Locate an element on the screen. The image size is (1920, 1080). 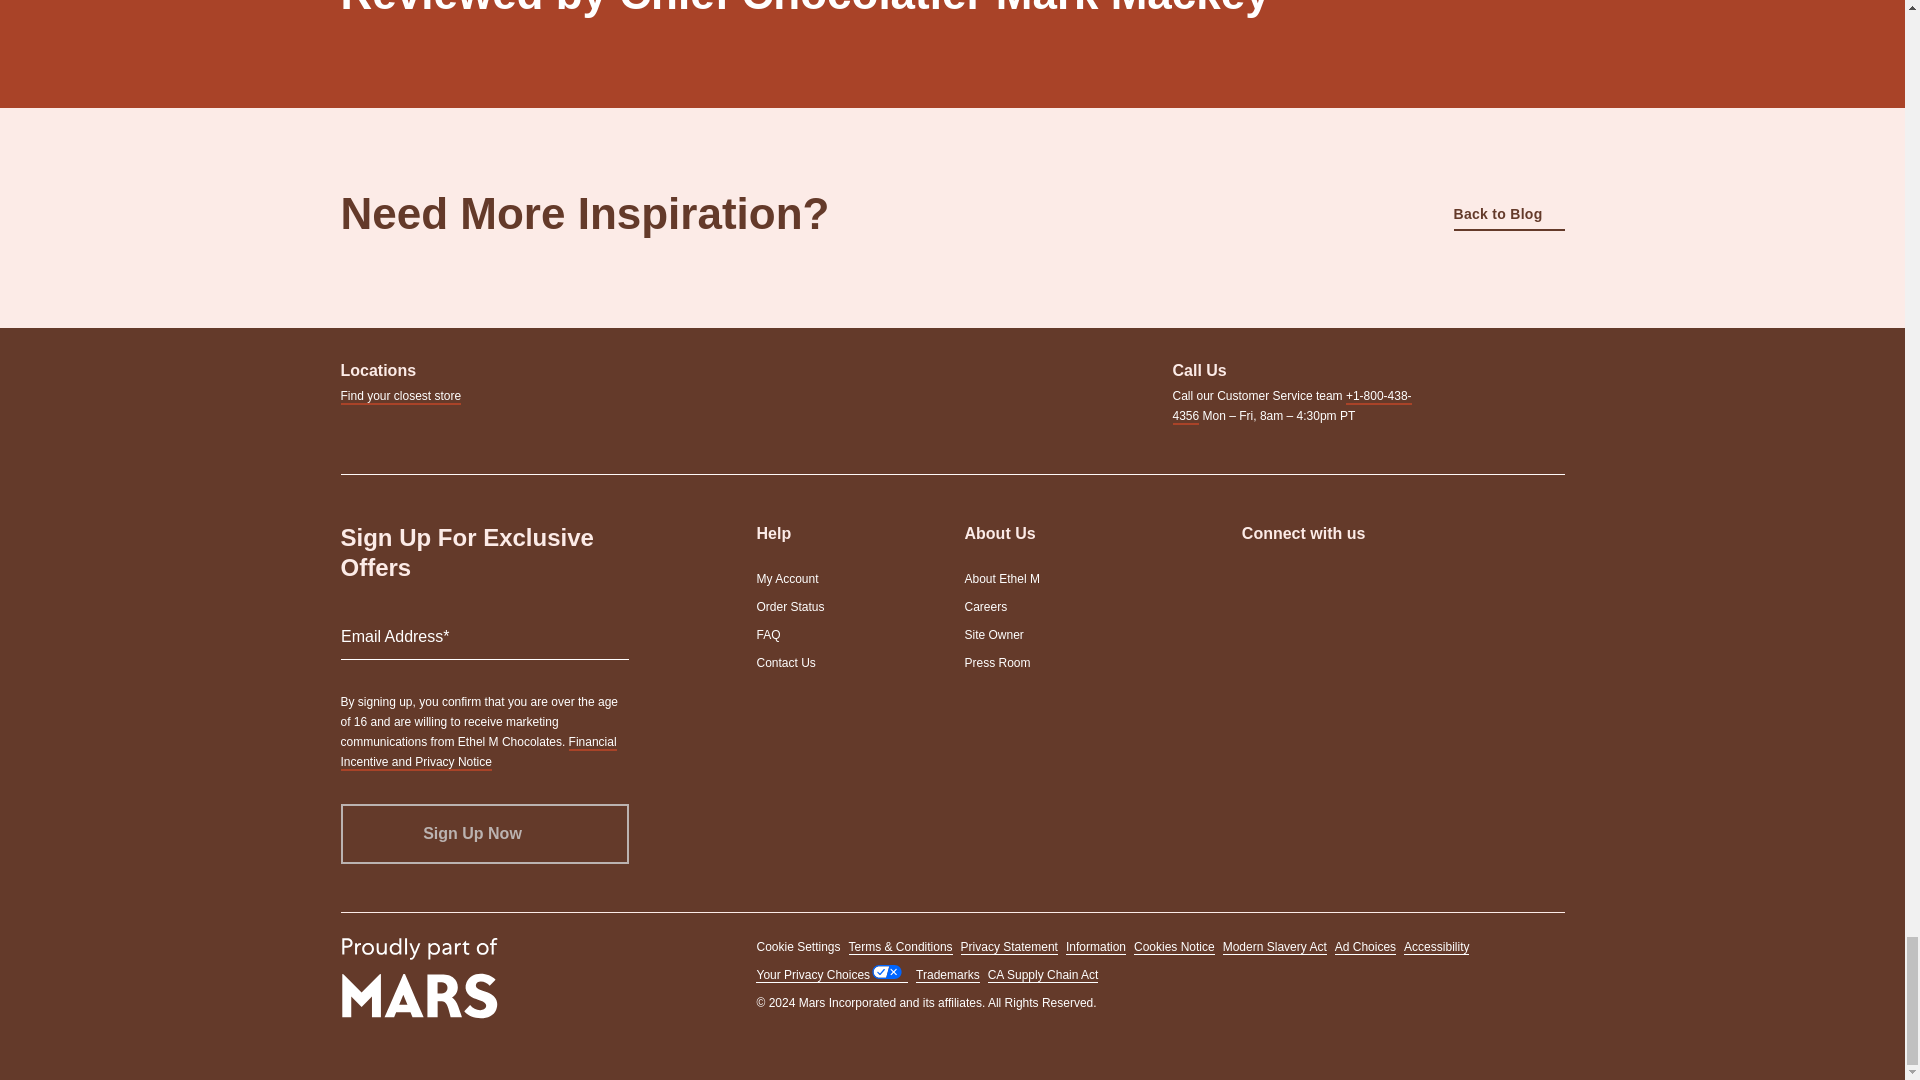
Instagram is located at coordinates (1254, 580).